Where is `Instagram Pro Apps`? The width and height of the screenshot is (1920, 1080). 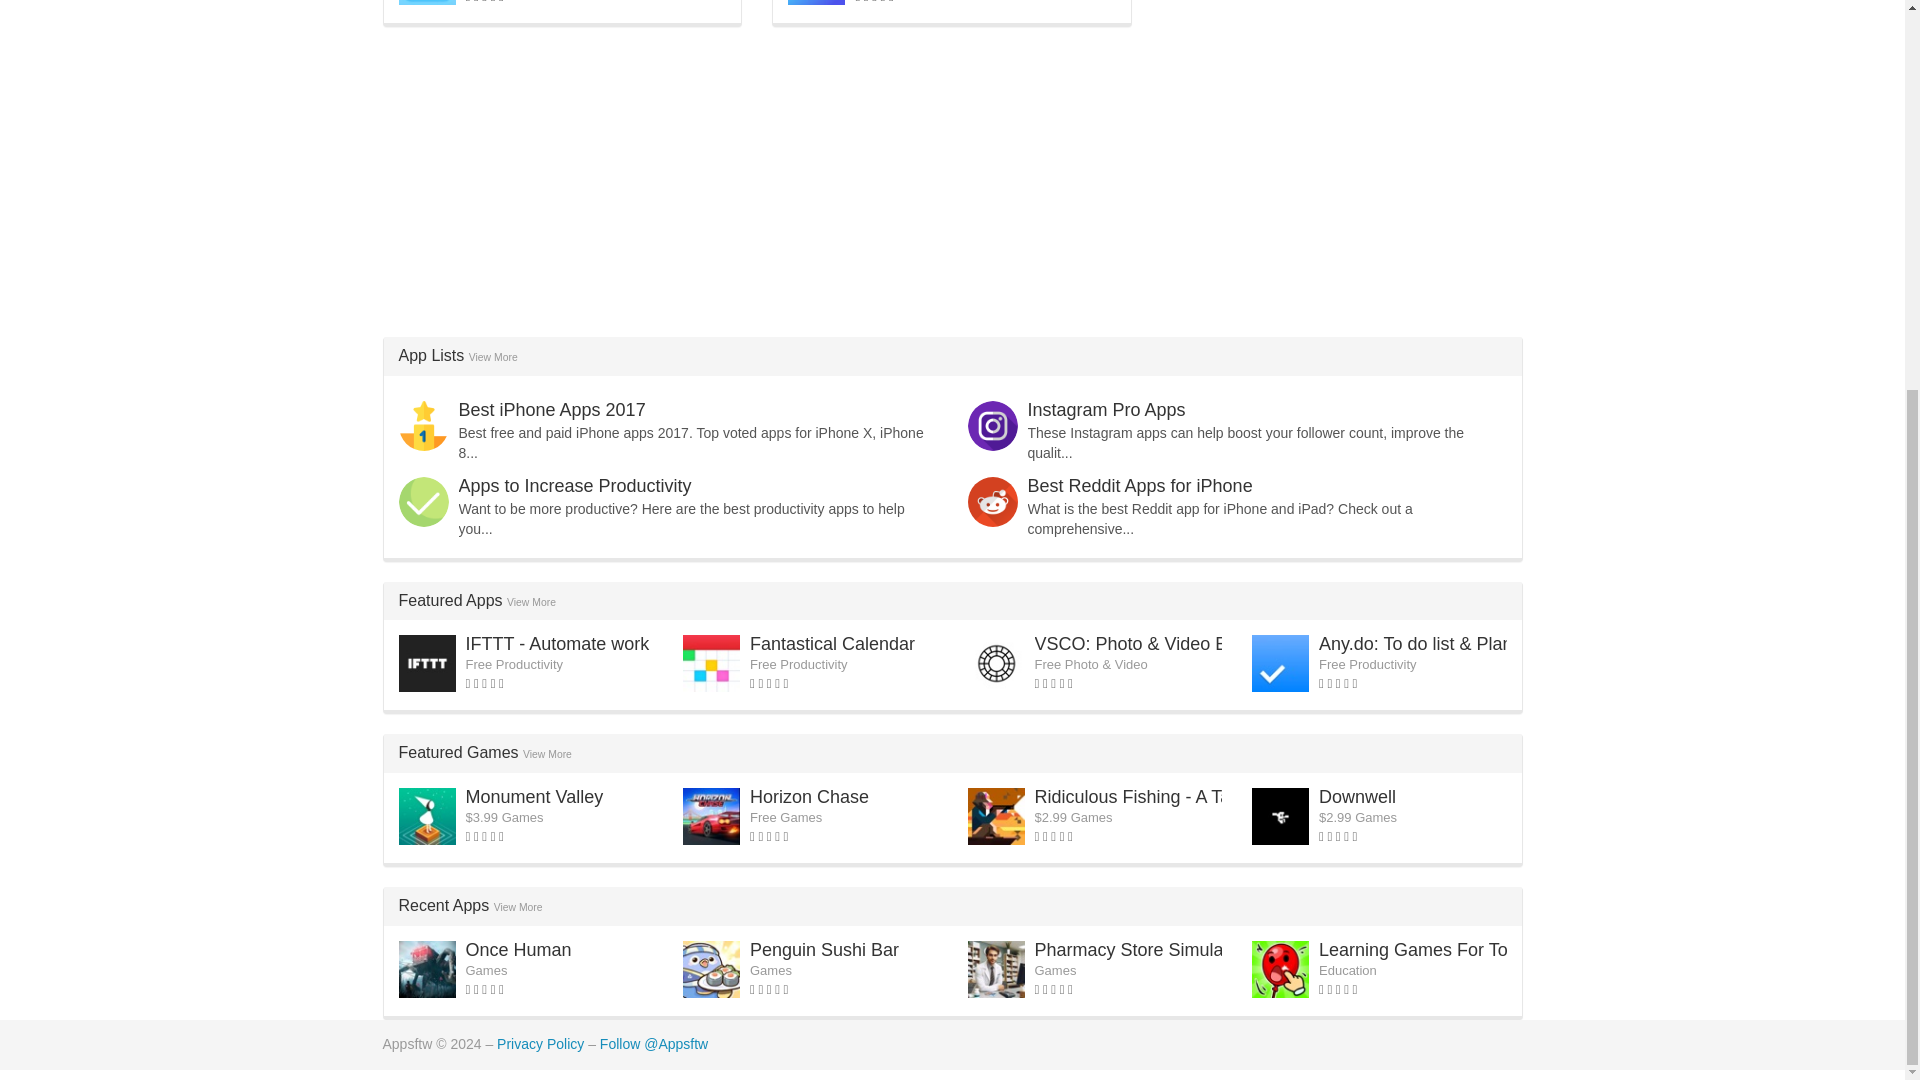
Instagram Pro Apps is located at coordinates (1106, 410).